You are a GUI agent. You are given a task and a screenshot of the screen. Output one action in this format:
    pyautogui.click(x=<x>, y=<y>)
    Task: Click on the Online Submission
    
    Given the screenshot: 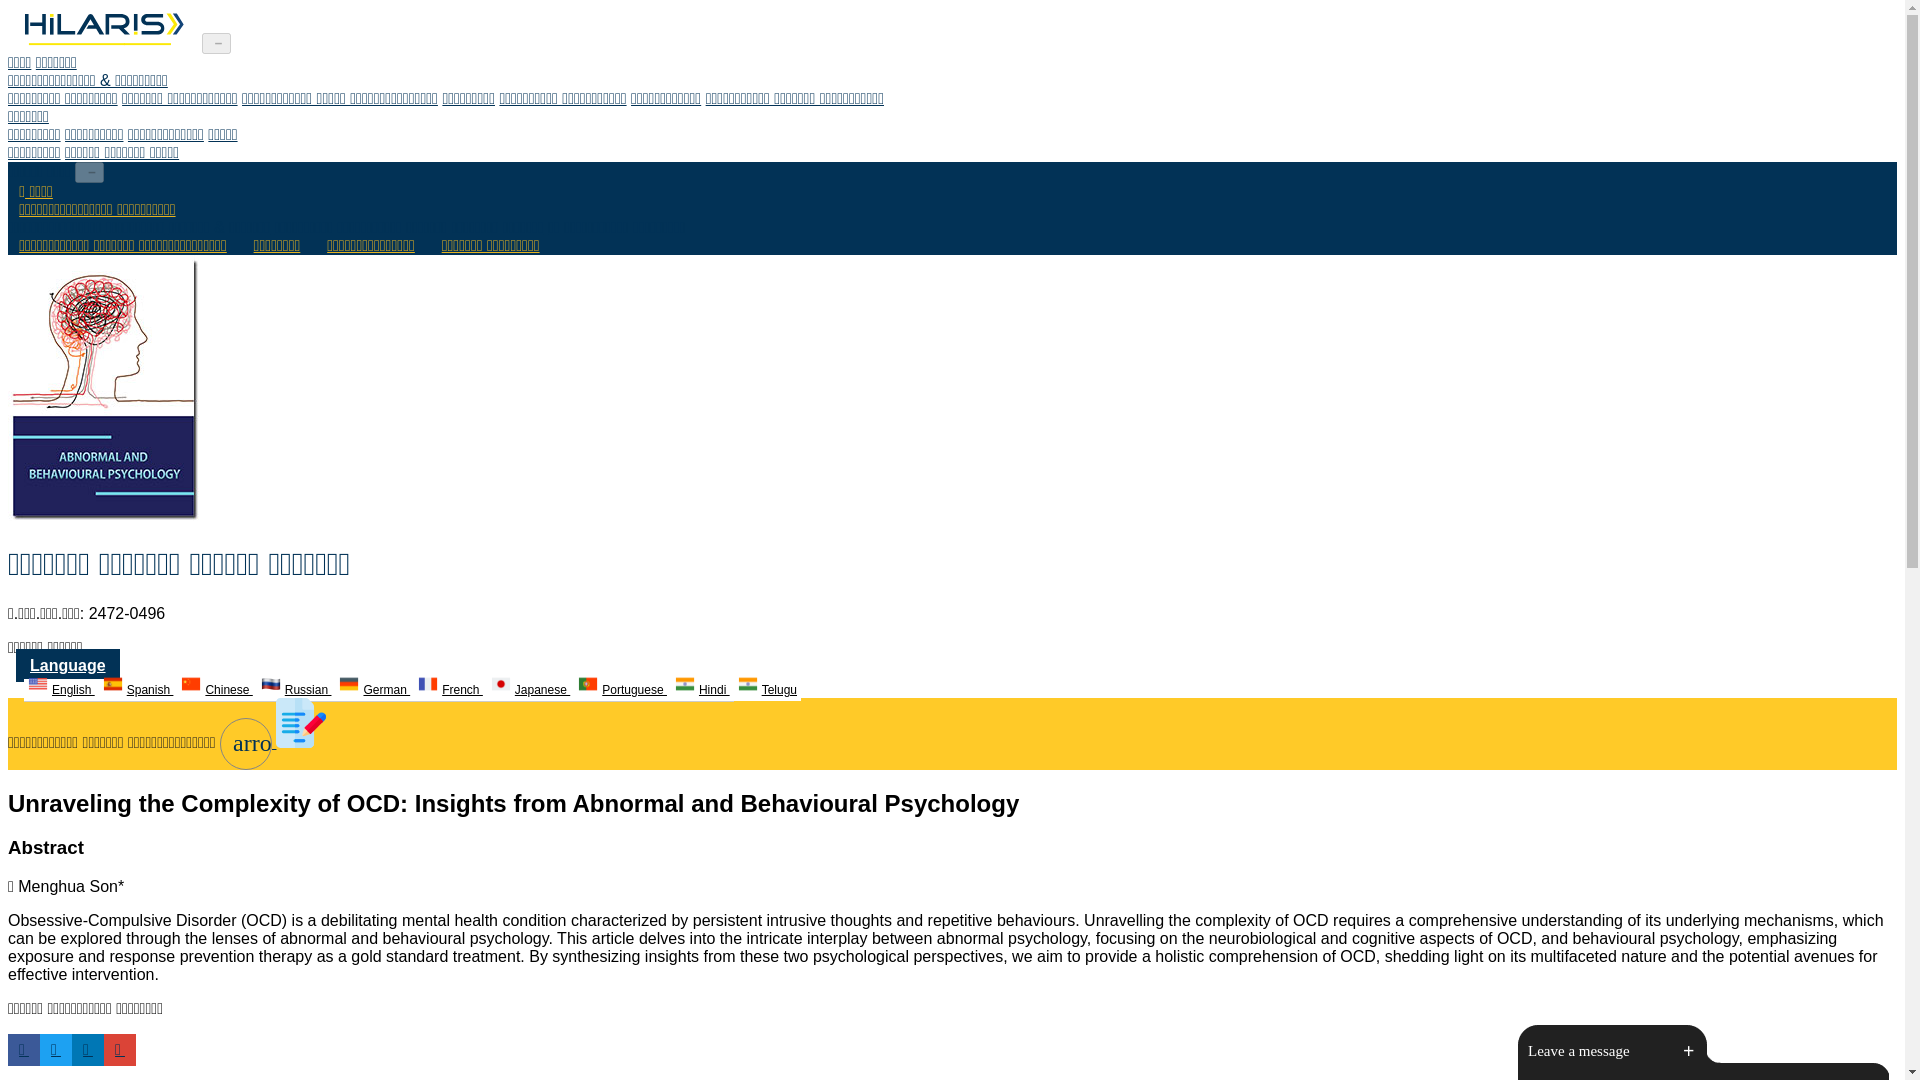 What is the action you would take?
    pyautogui.click(x=179, y=98)
    